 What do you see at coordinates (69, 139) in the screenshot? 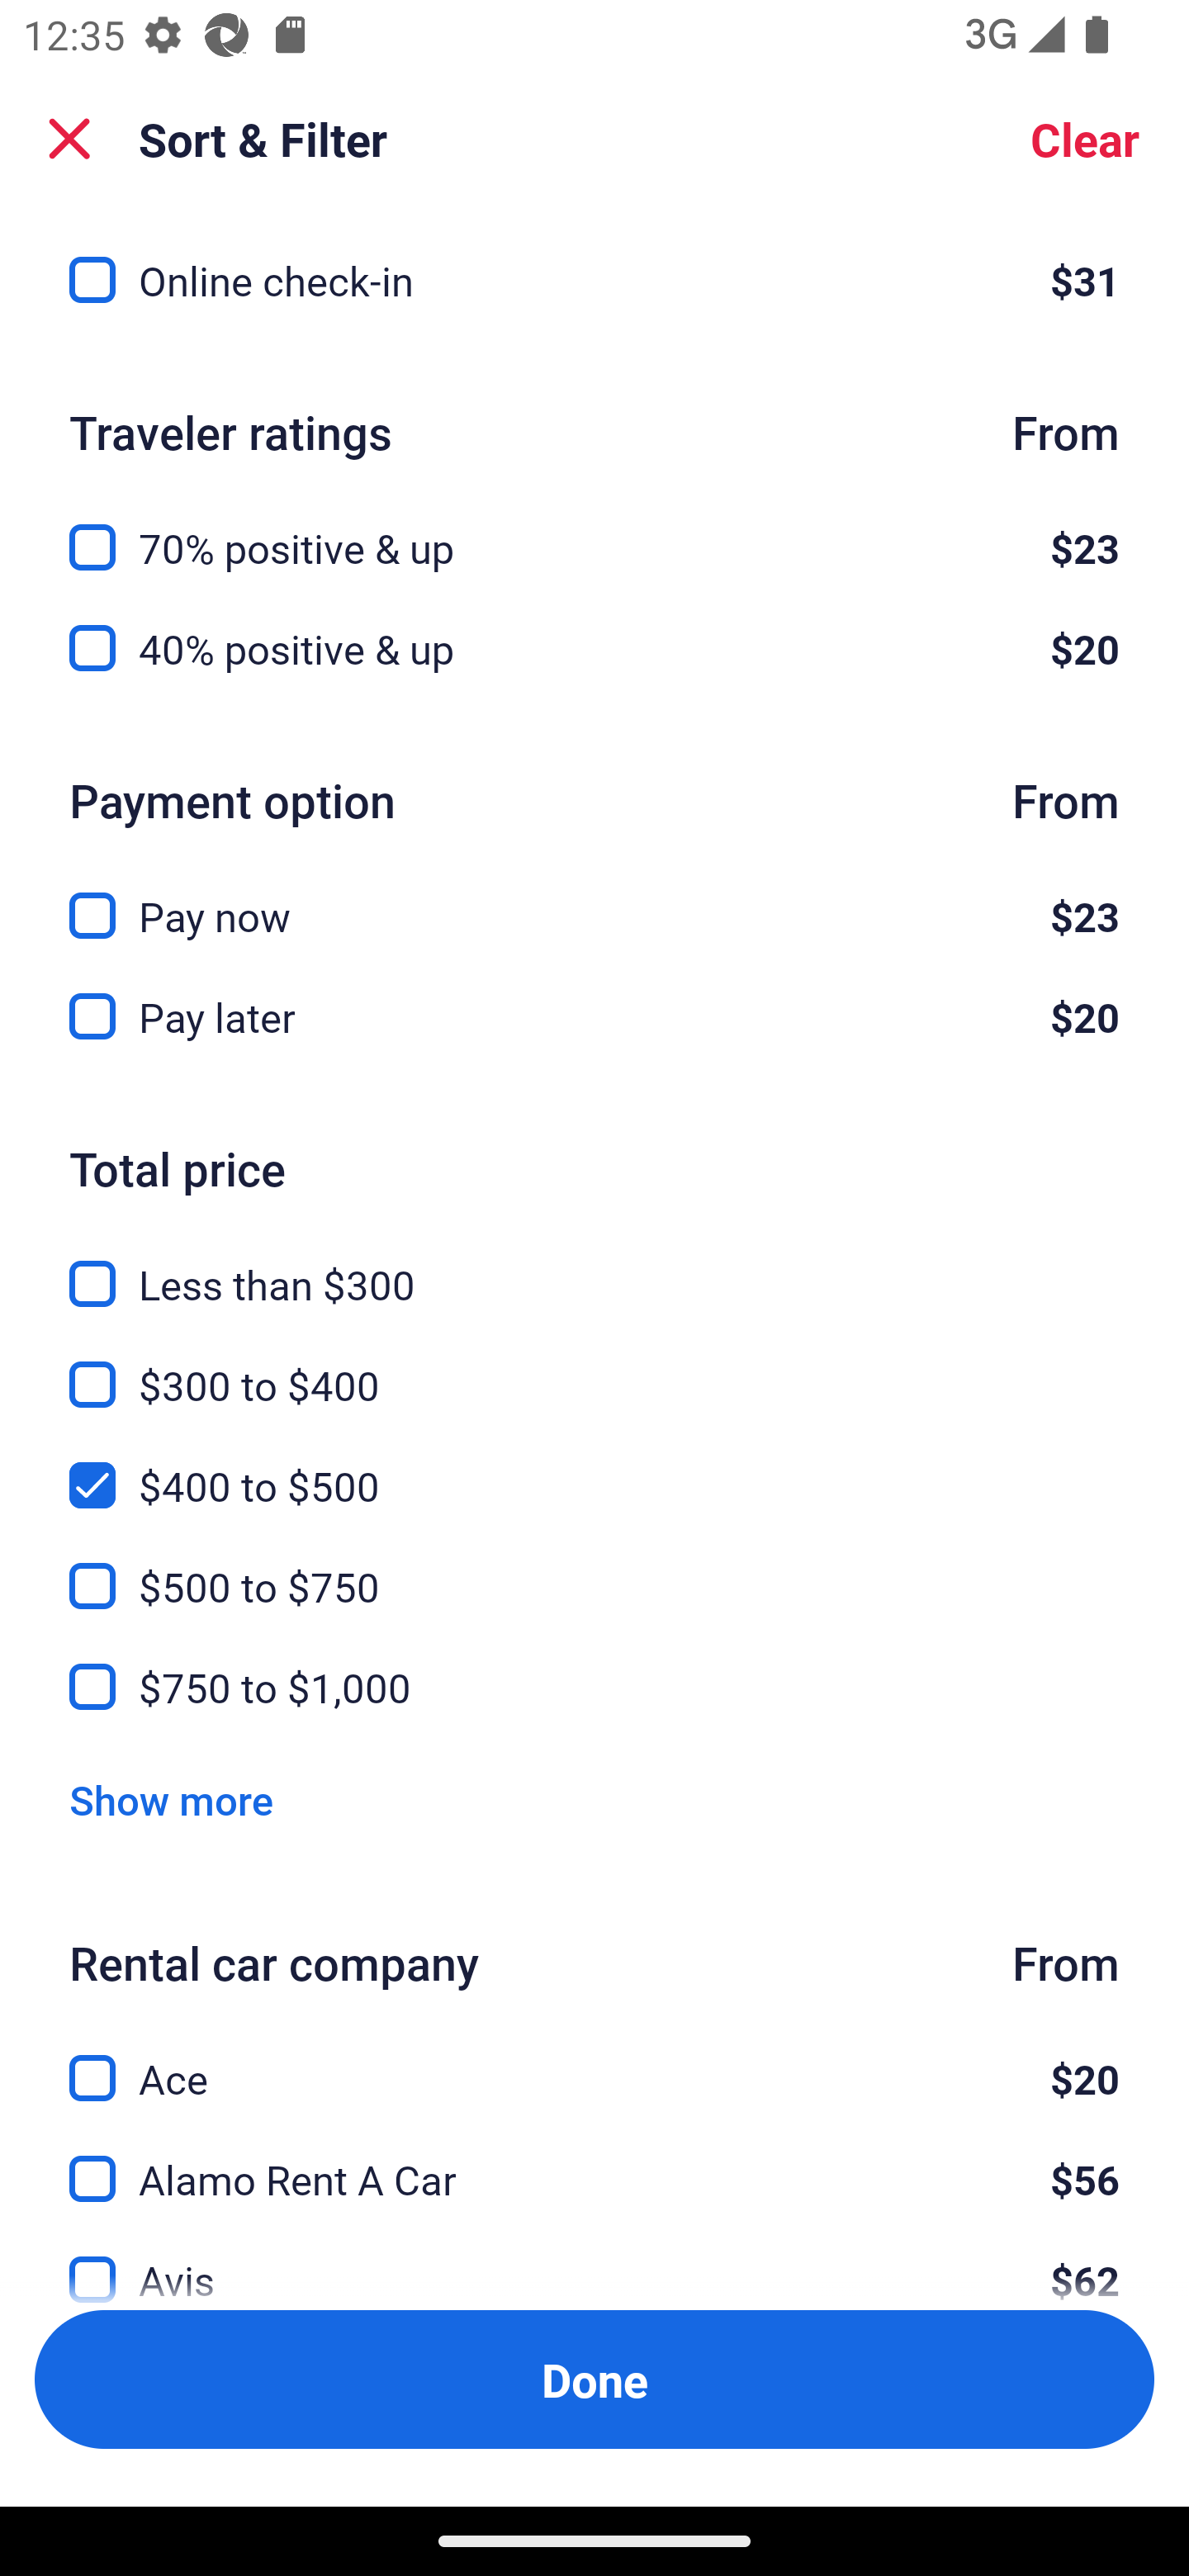
I see `Close Sort and Filter` at bounding box center [69, 139].